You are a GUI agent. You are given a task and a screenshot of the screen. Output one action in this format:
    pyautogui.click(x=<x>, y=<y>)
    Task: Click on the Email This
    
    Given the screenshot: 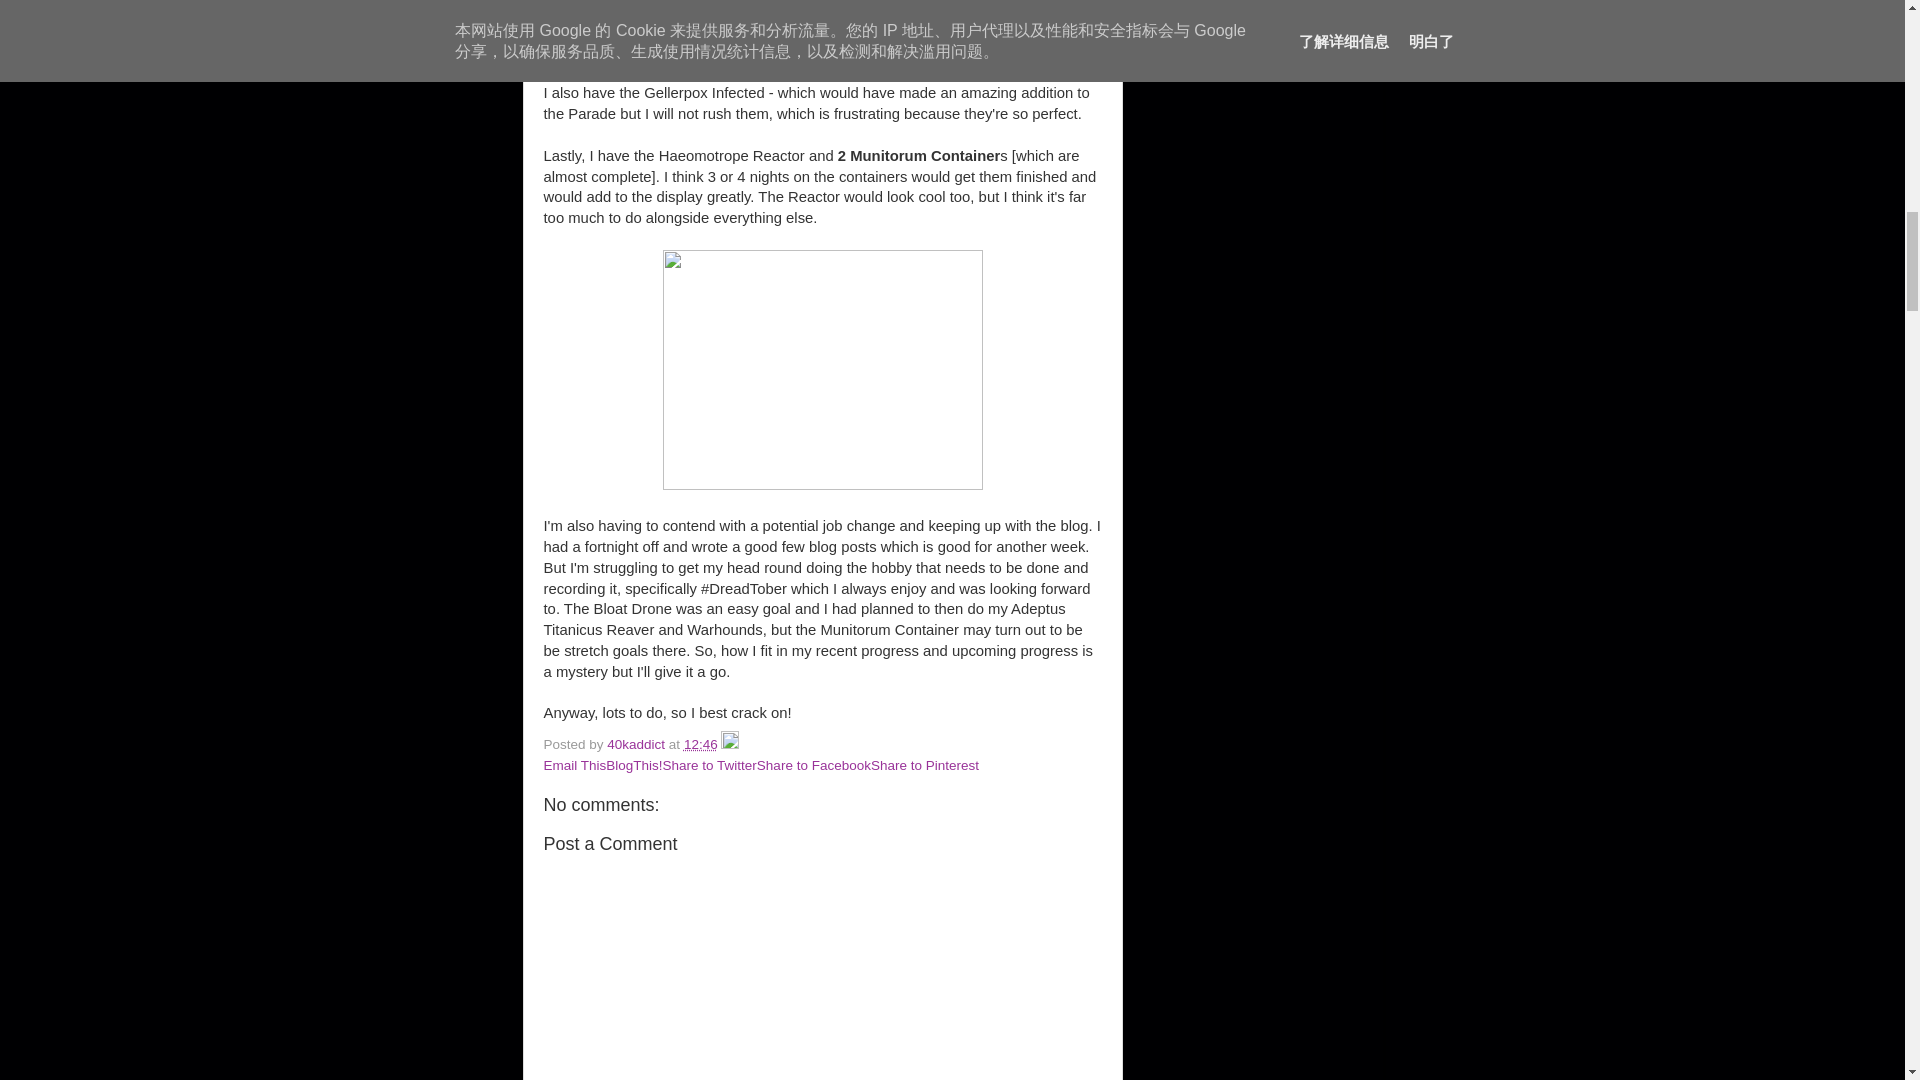 What is the action you would take?
    pyautogui.click(x=574, y=766)
    